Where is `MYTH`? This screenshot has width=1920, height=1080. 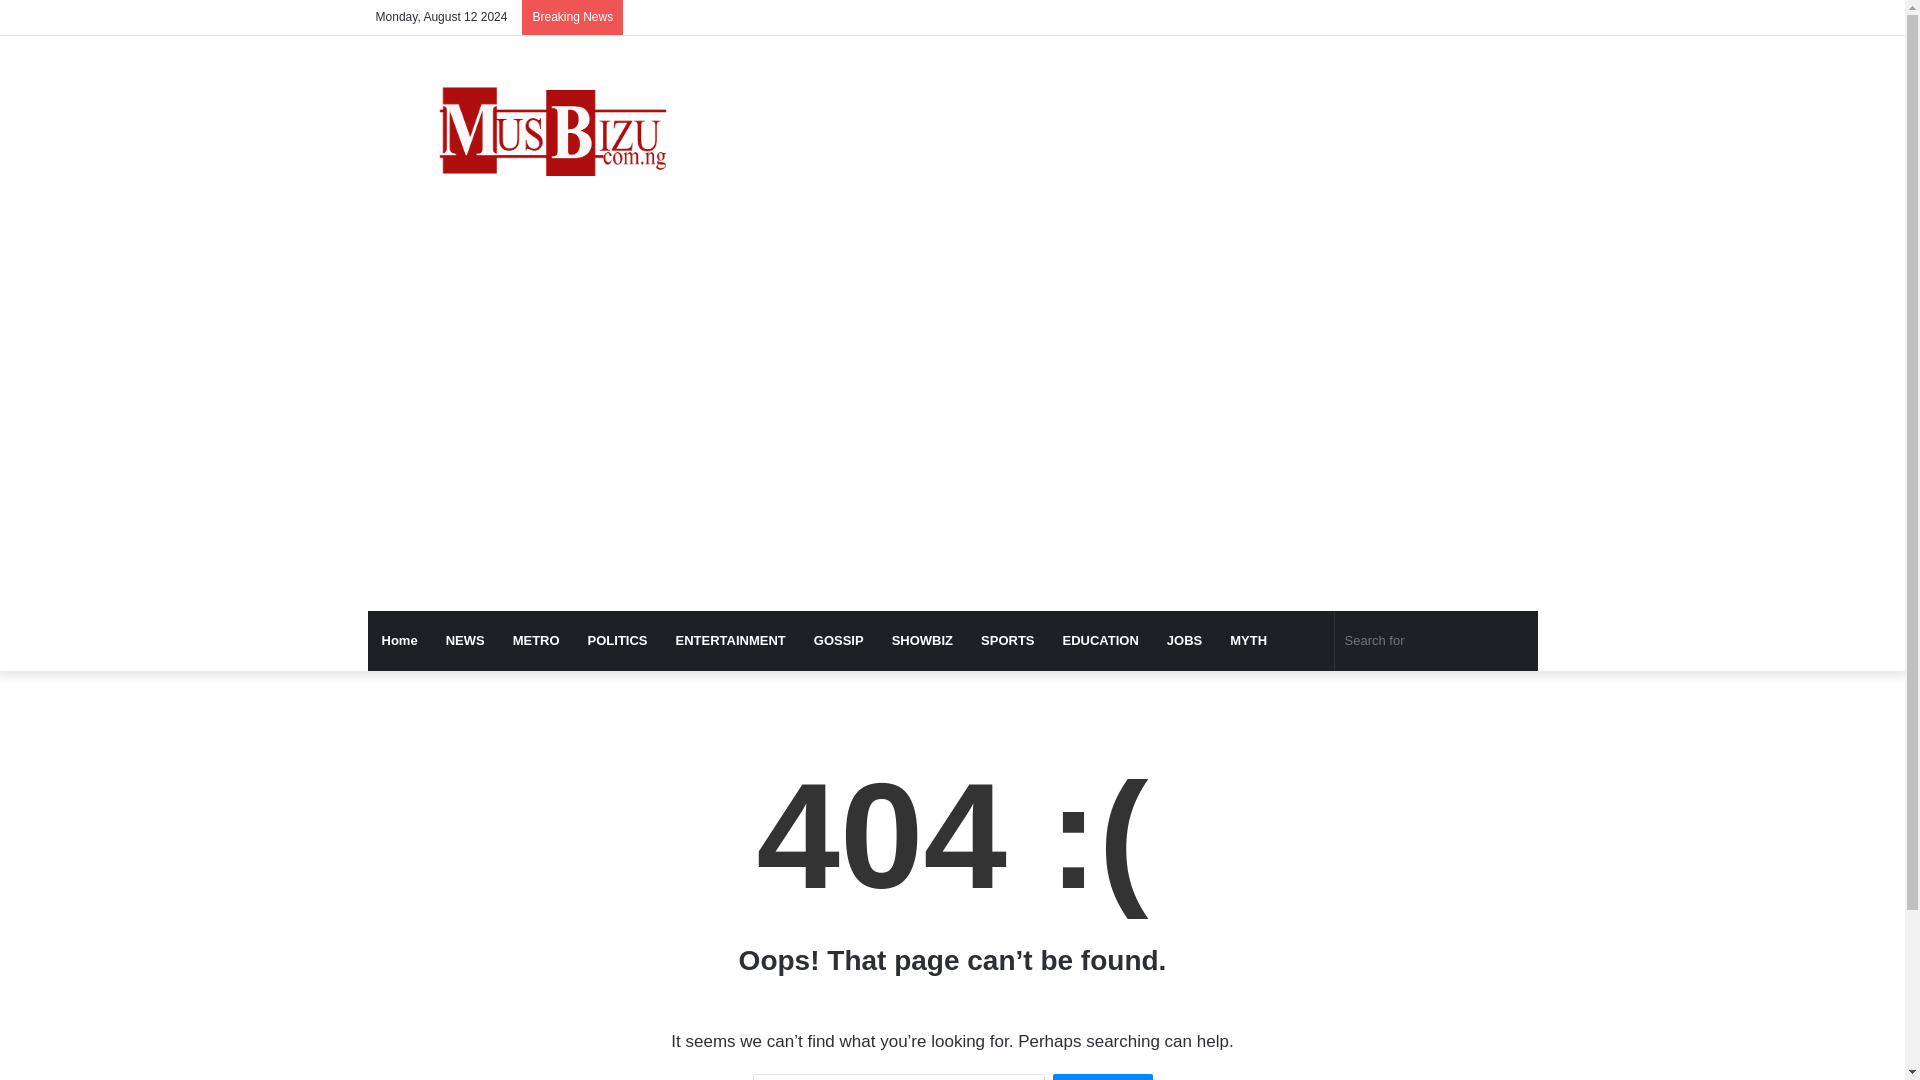 MYTH is located at coordinates (1248, 640).